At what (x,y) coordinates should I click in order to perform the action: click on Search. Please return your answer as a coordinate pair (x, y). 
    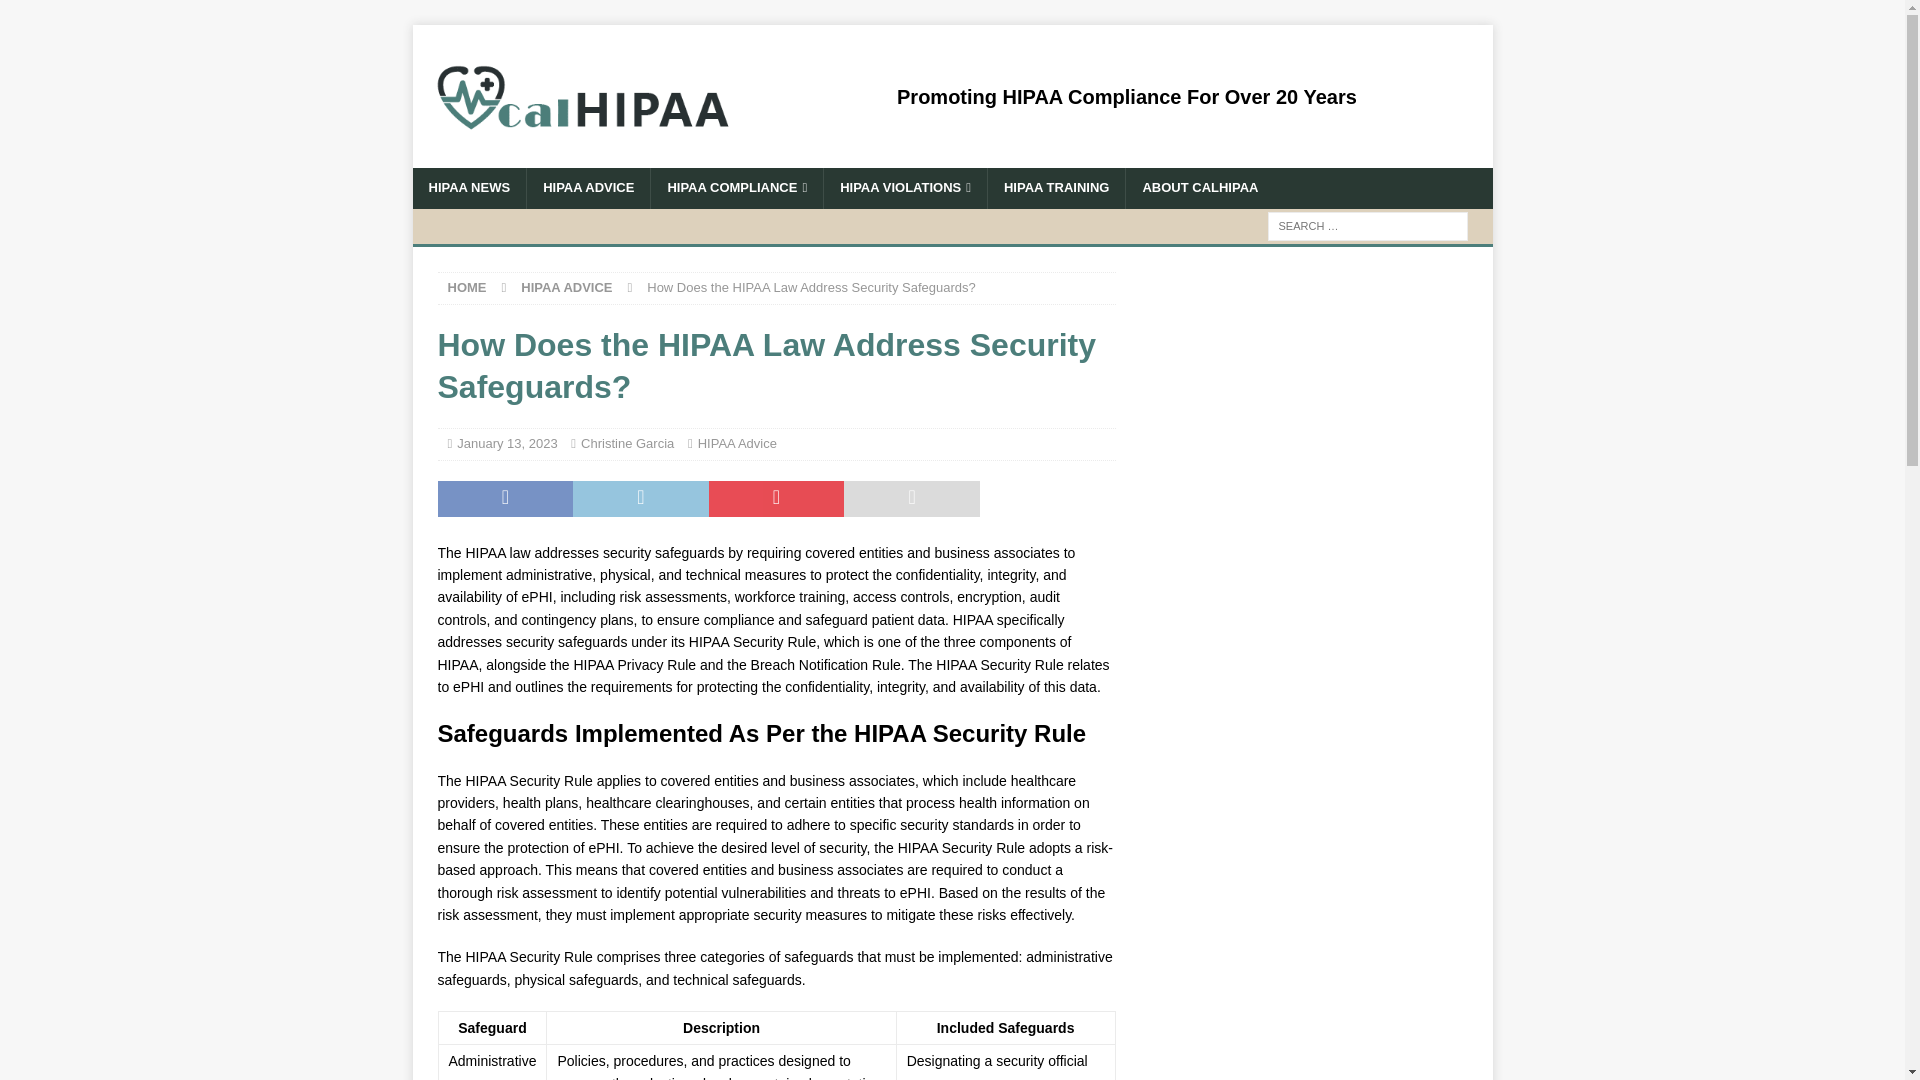
    Looking at the image, I should click on (74, 16).